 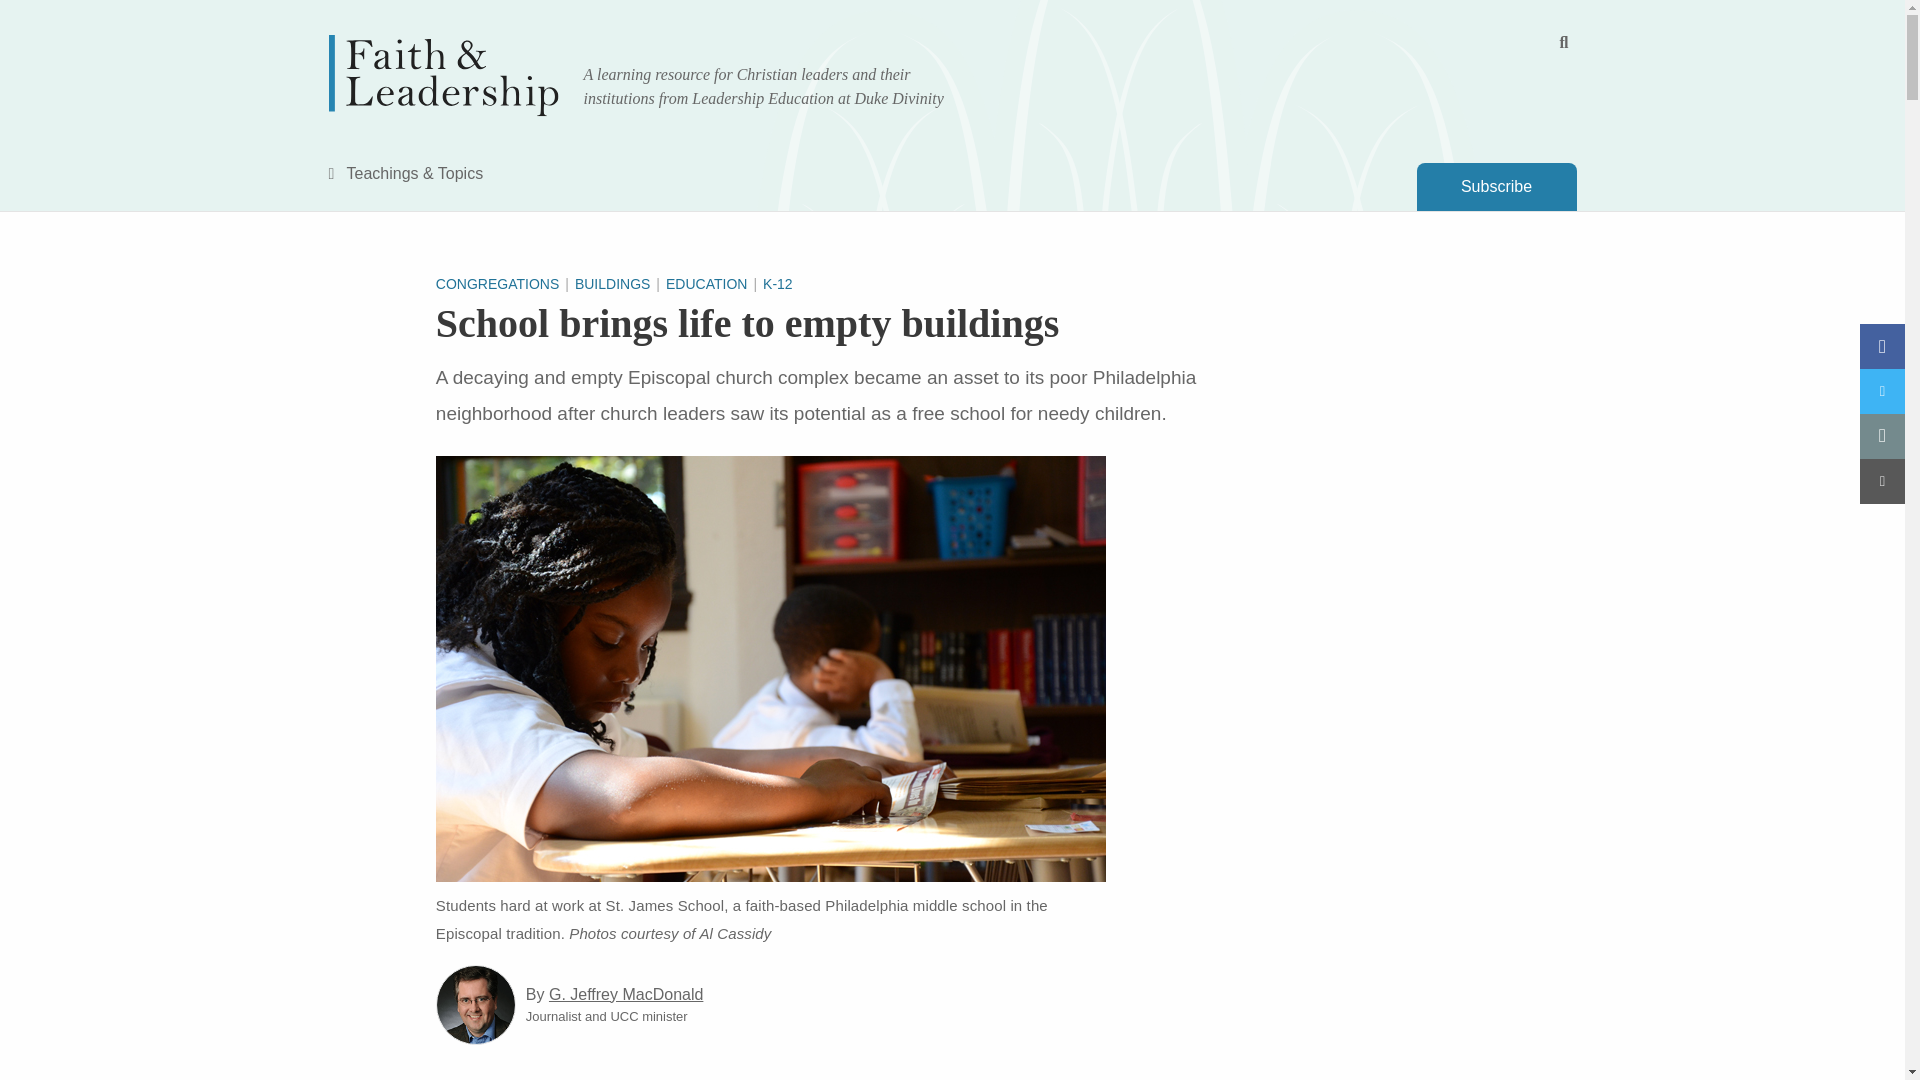 What do you see at coordinates (777, 284) in the screenshot?
I see `K-12` at bounding box center [777, 284].